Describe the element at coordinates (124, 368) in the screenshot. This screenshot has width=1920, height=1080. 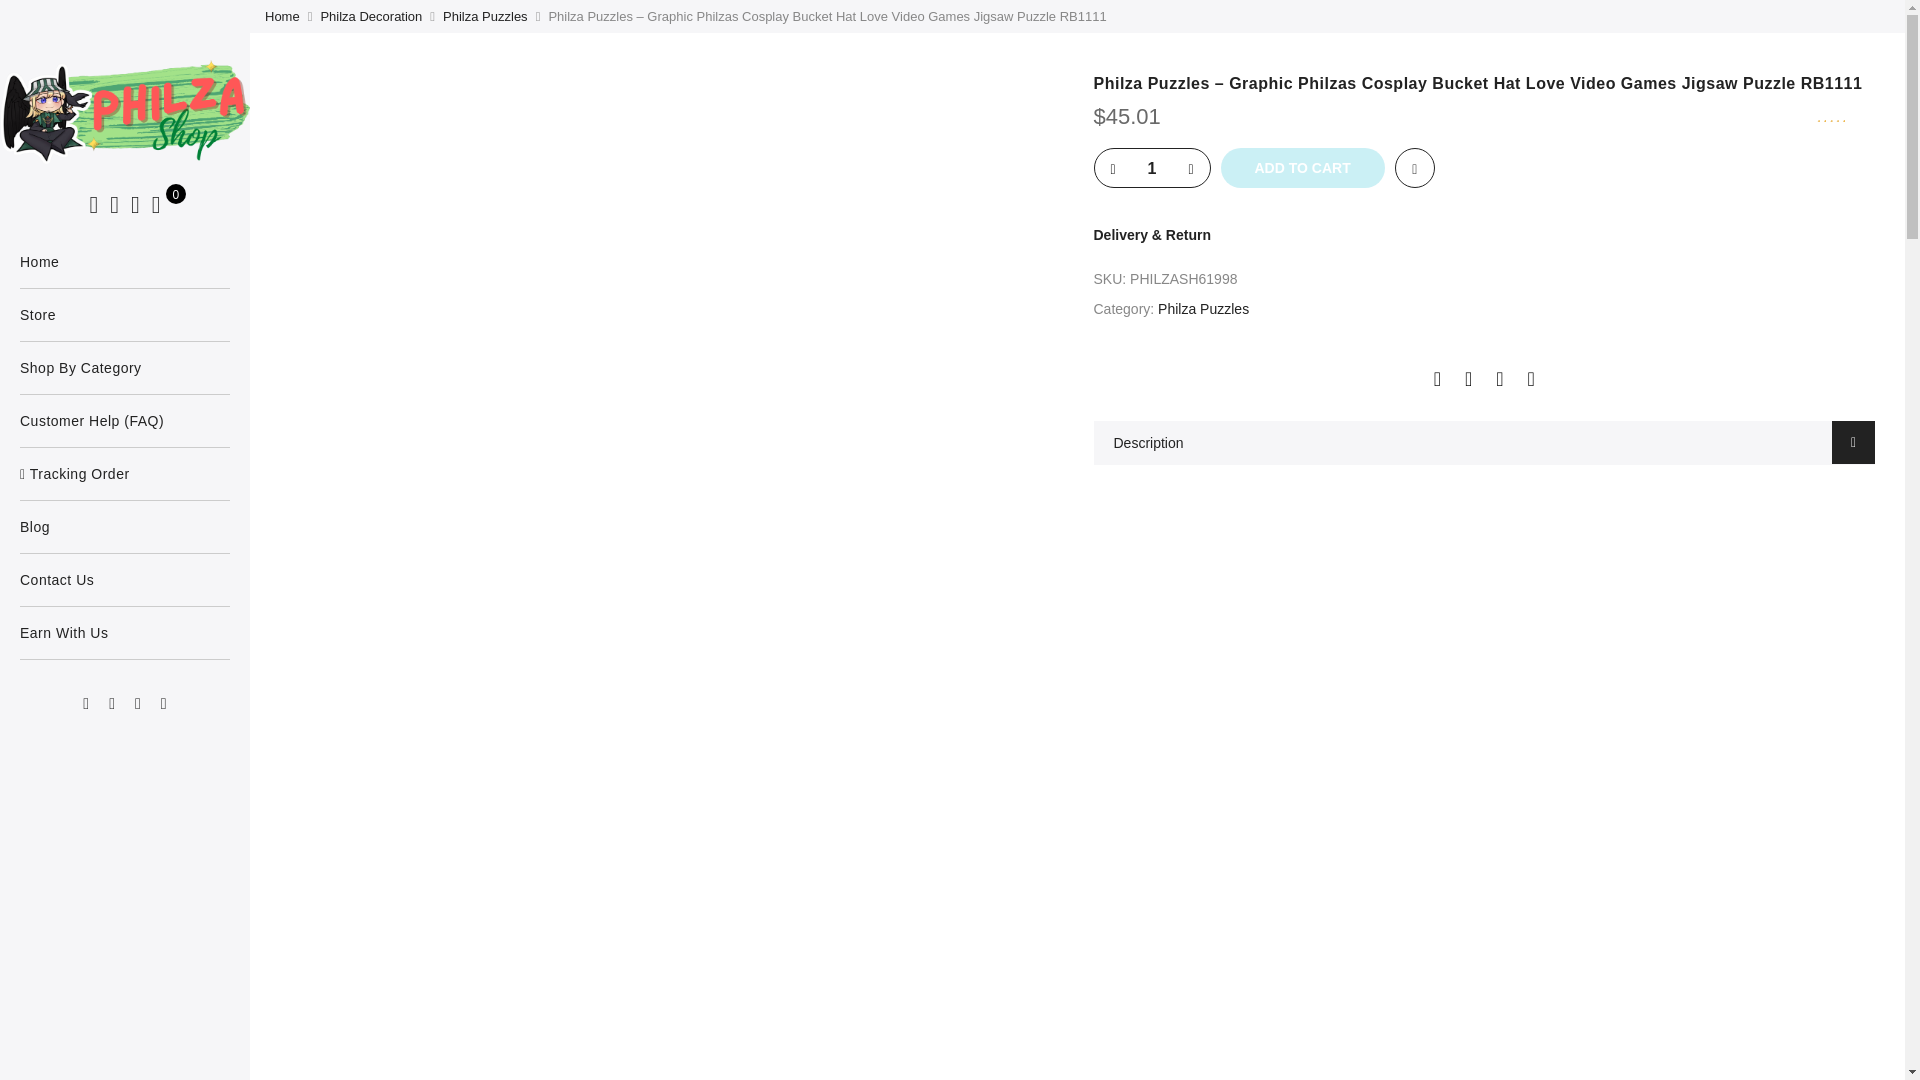
I see `Shop By Category` at that location.